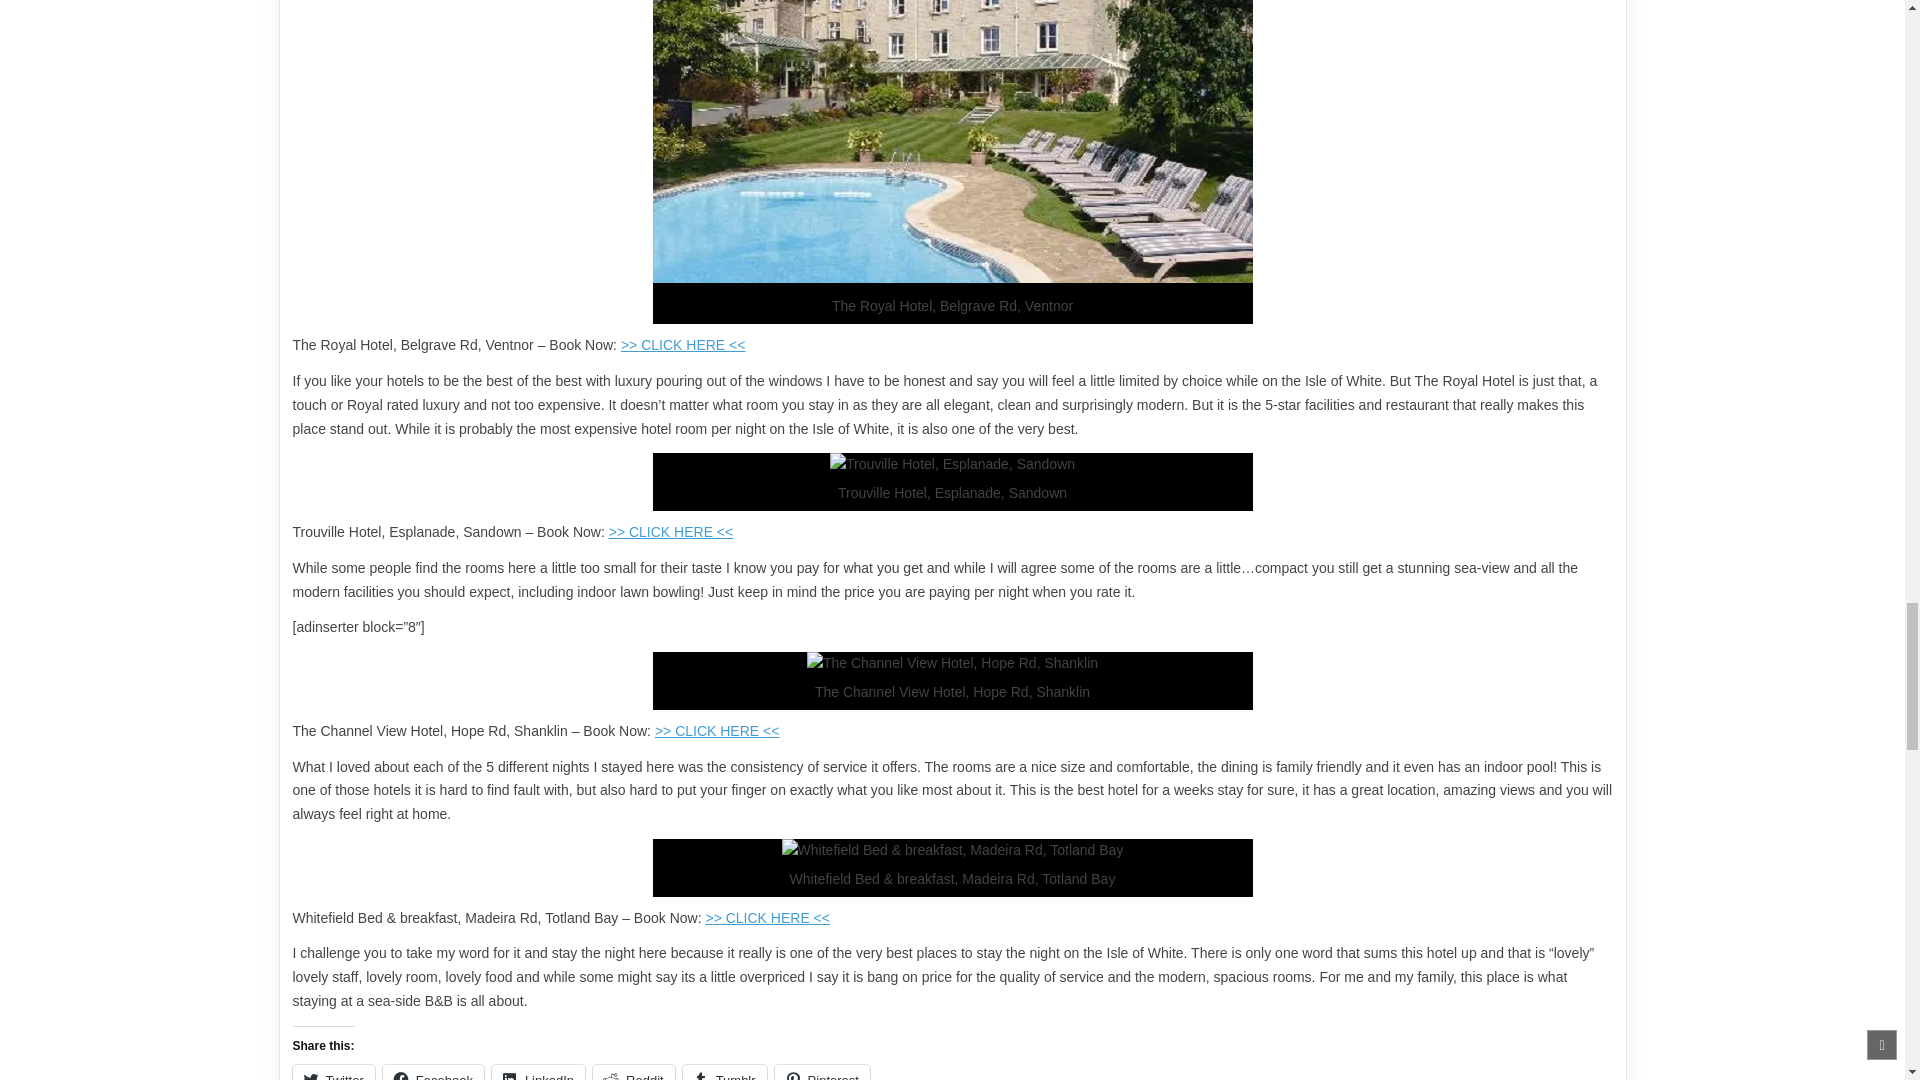 This screenshot has width=1920, height=1080. What do you see at coordinates (538, 1072) in the screenshot?
I see `Click to share on LinkedIn` at bounding box center [538, 1072].